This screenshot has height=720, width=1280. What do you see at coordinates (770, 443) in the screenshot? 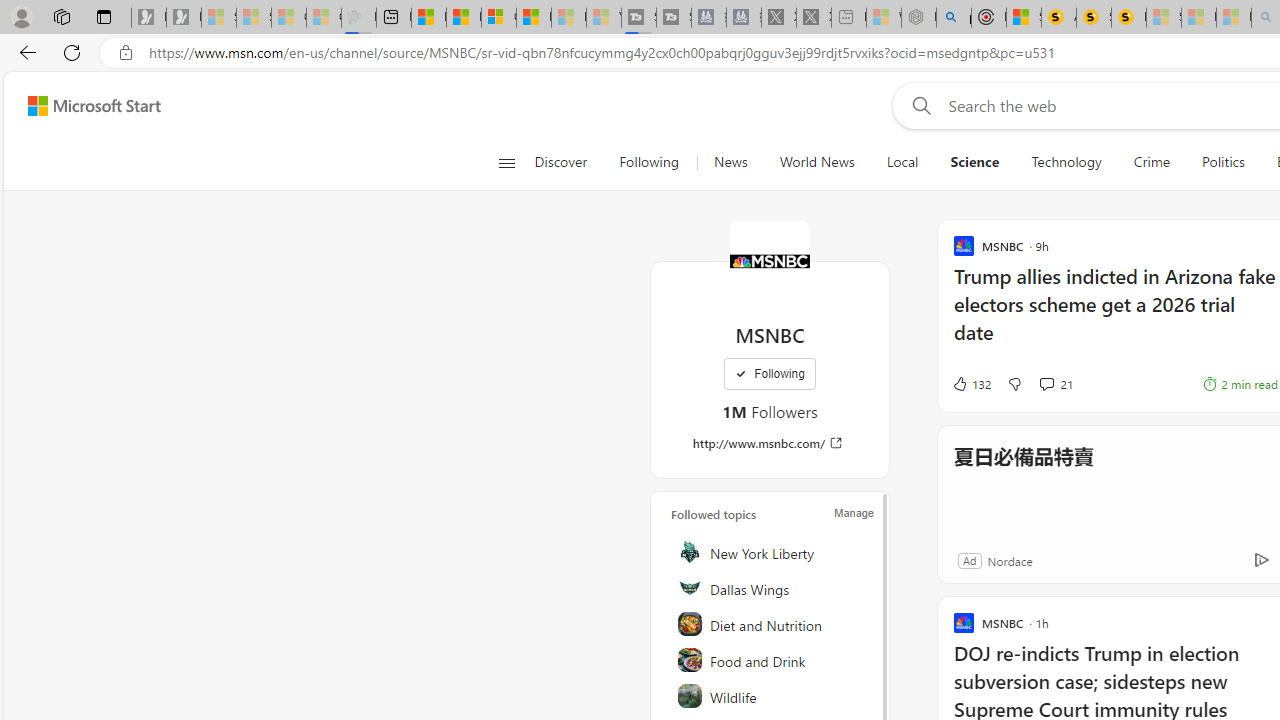
I see `http://www.msnbc.com/` at bounding box center [770, 443].